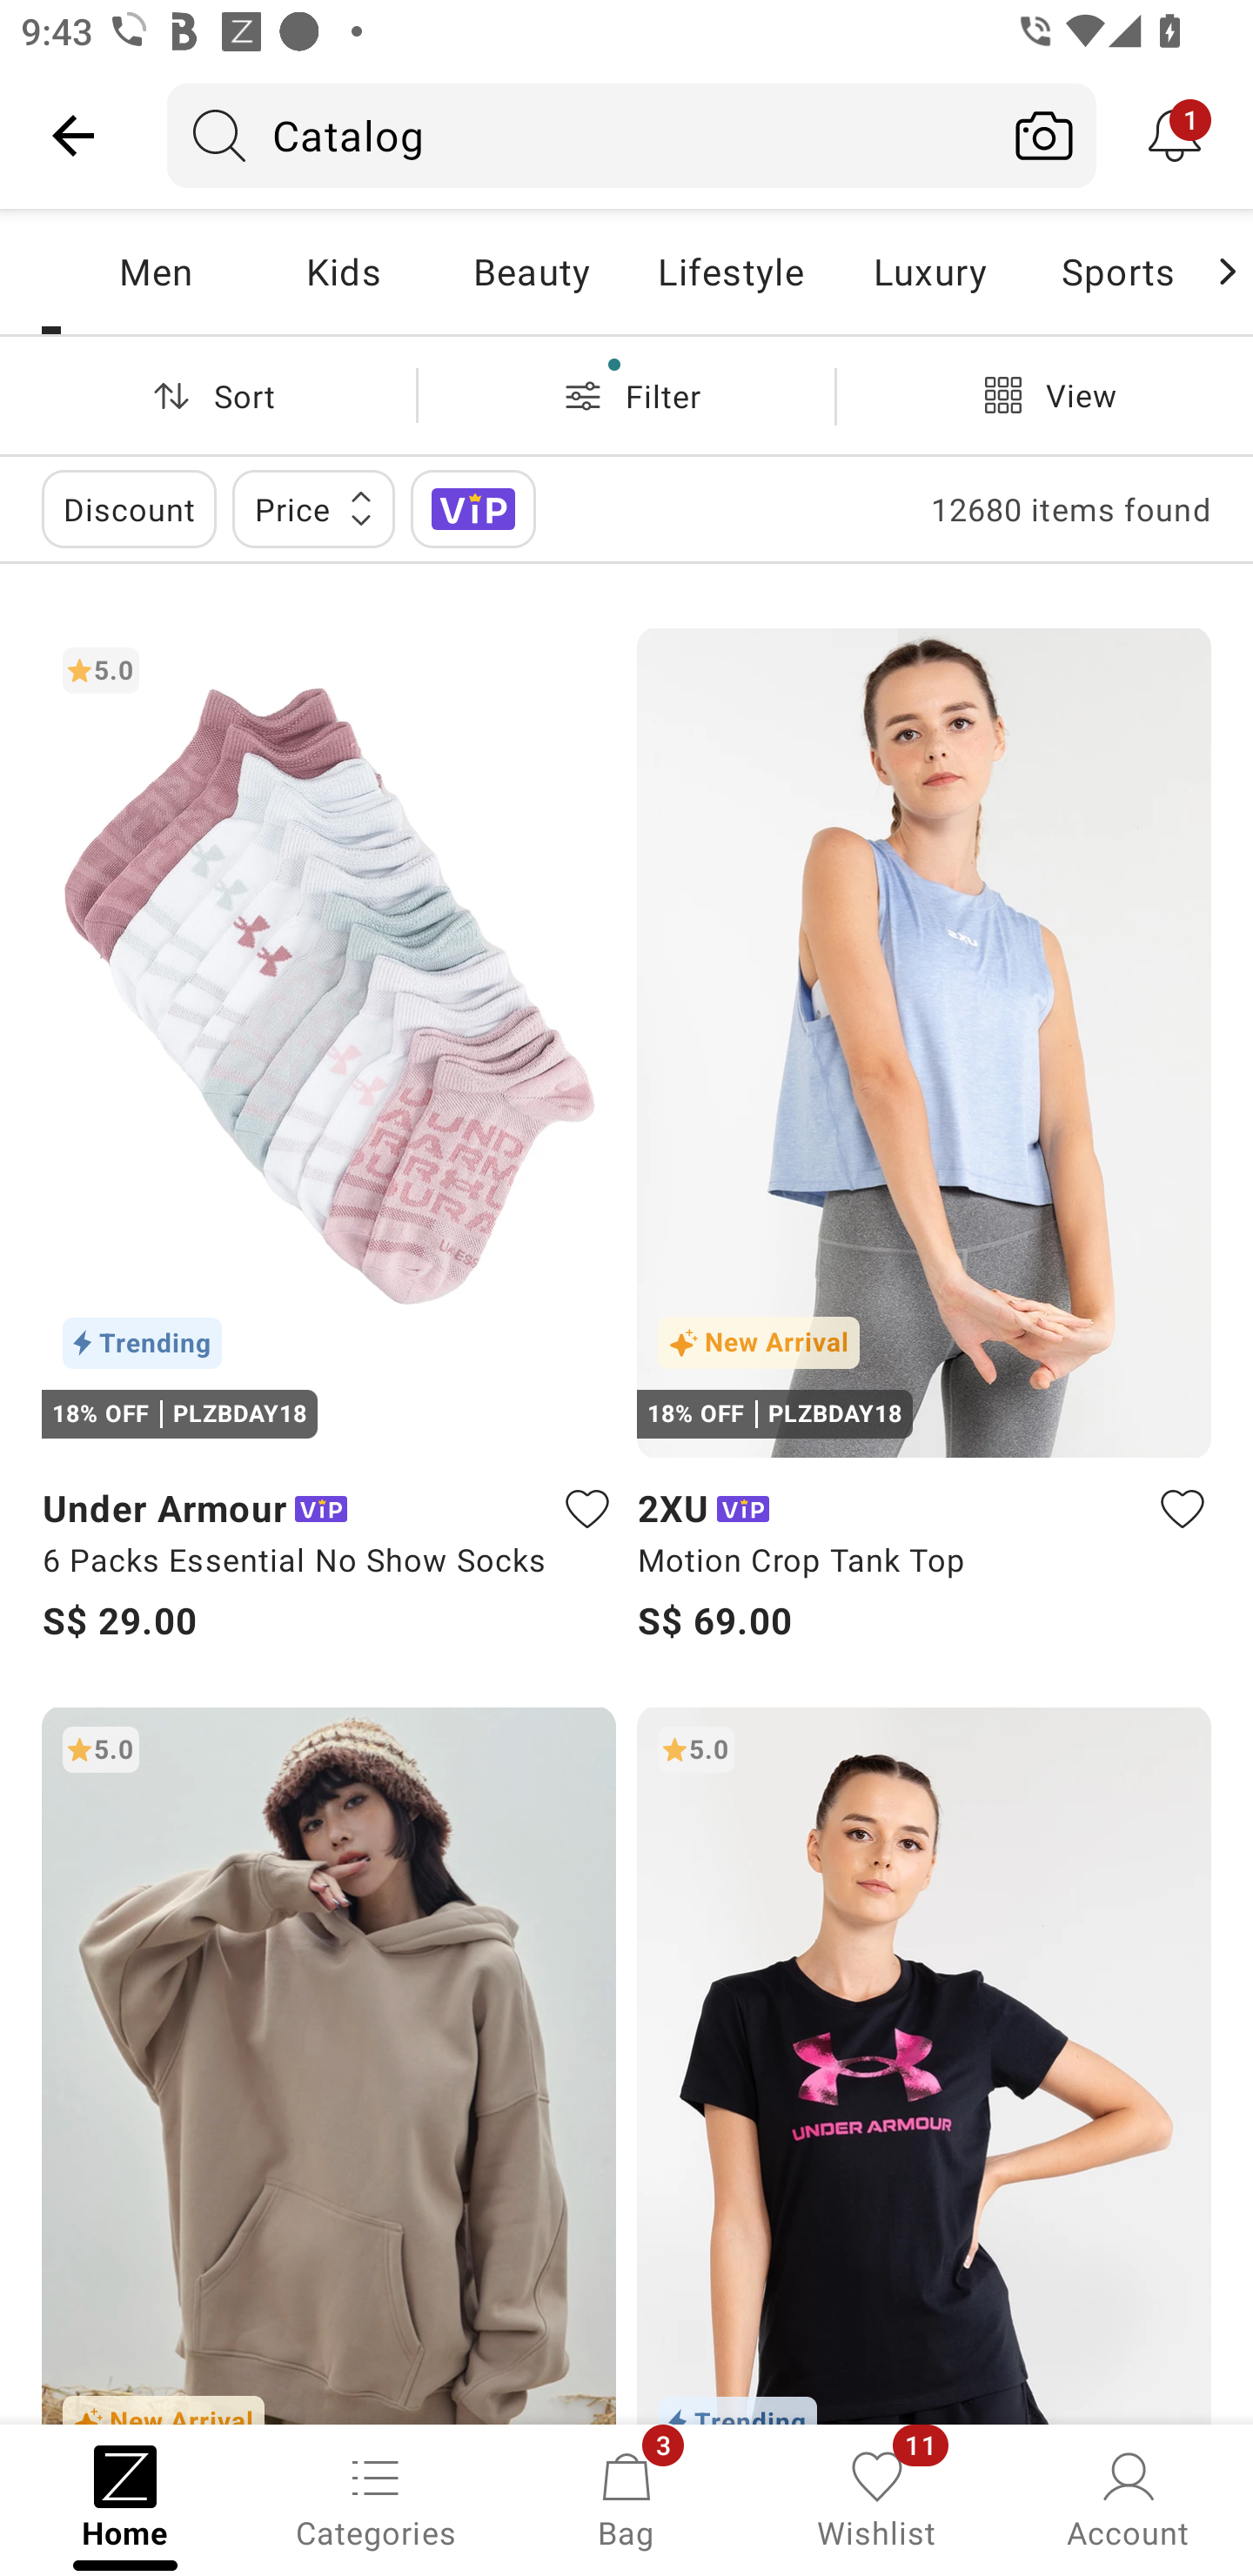 The width and height of the screenshot is (1253, 2576). Describe the element at coordinates (376, 2498) in the screenshot. I see `Categories` at that location.